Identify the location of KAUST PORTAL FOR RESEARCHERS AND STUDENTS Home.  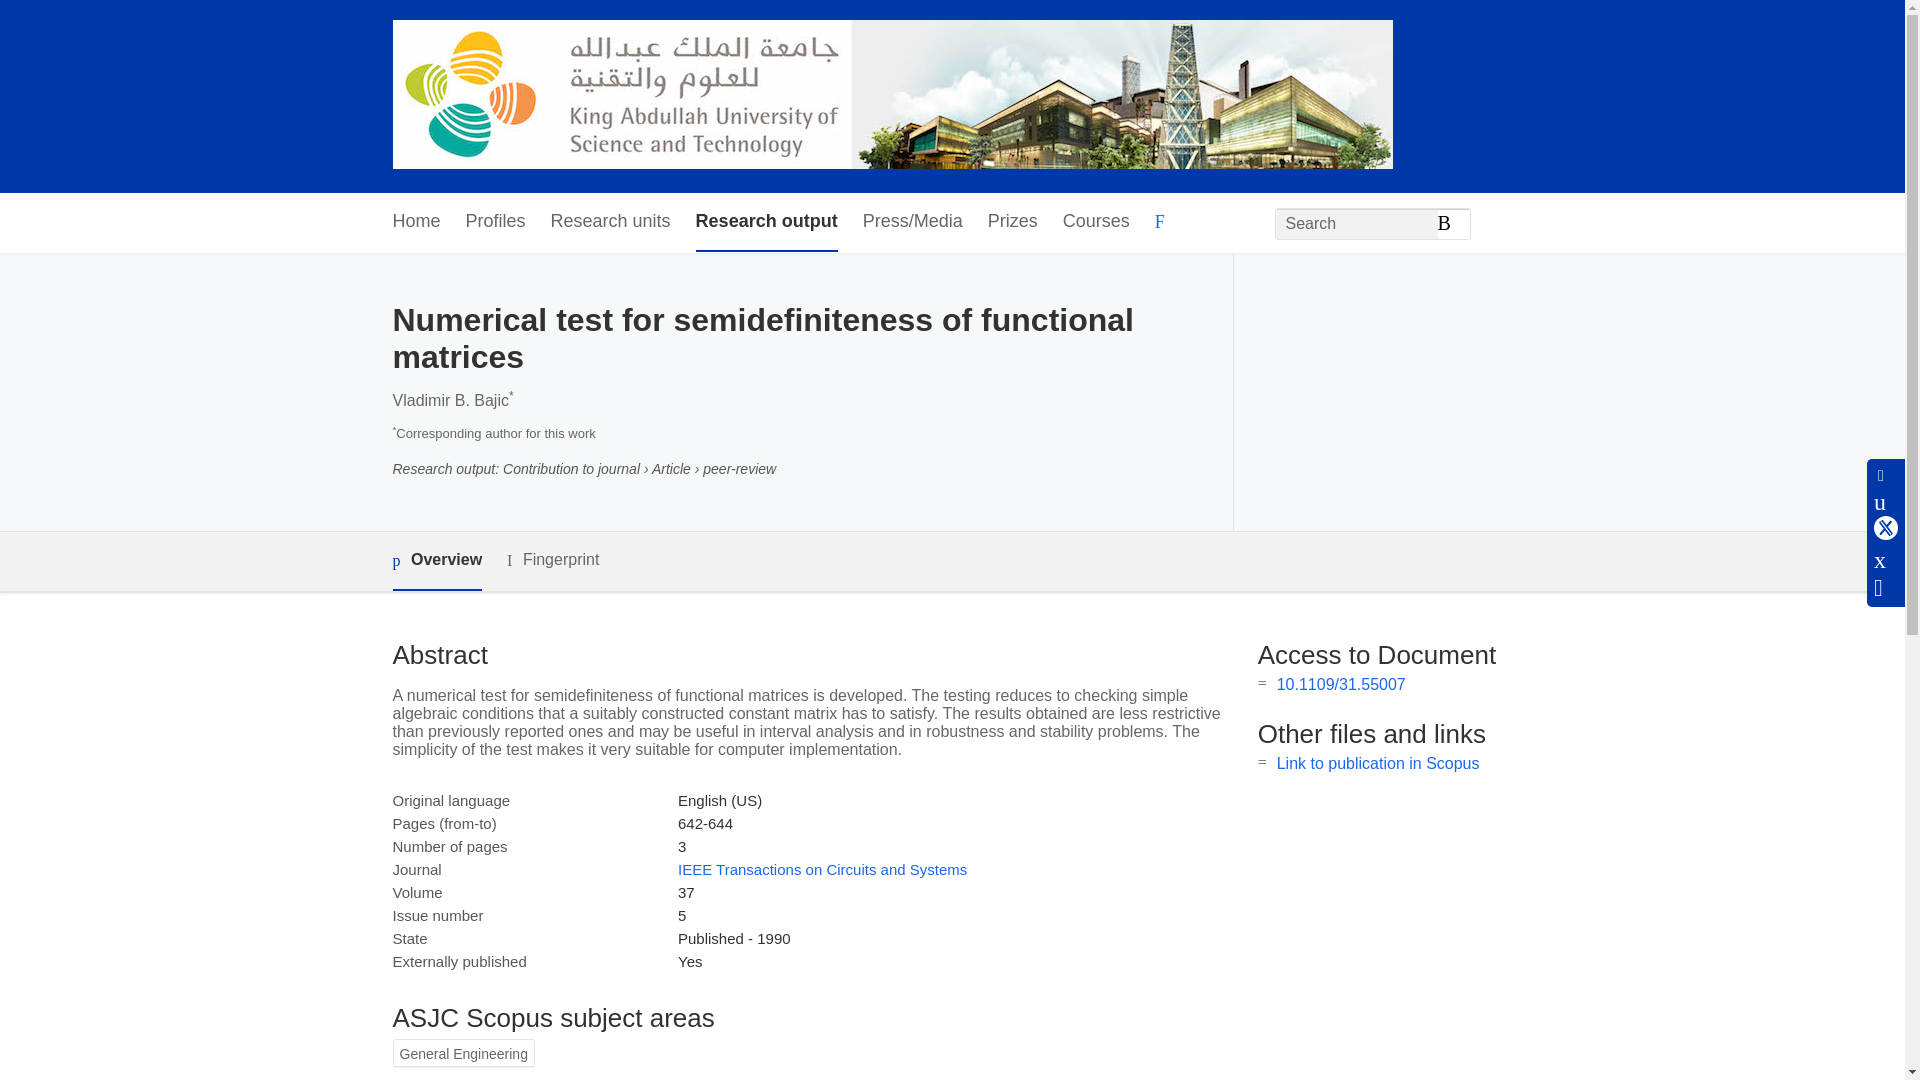
(892, 96).